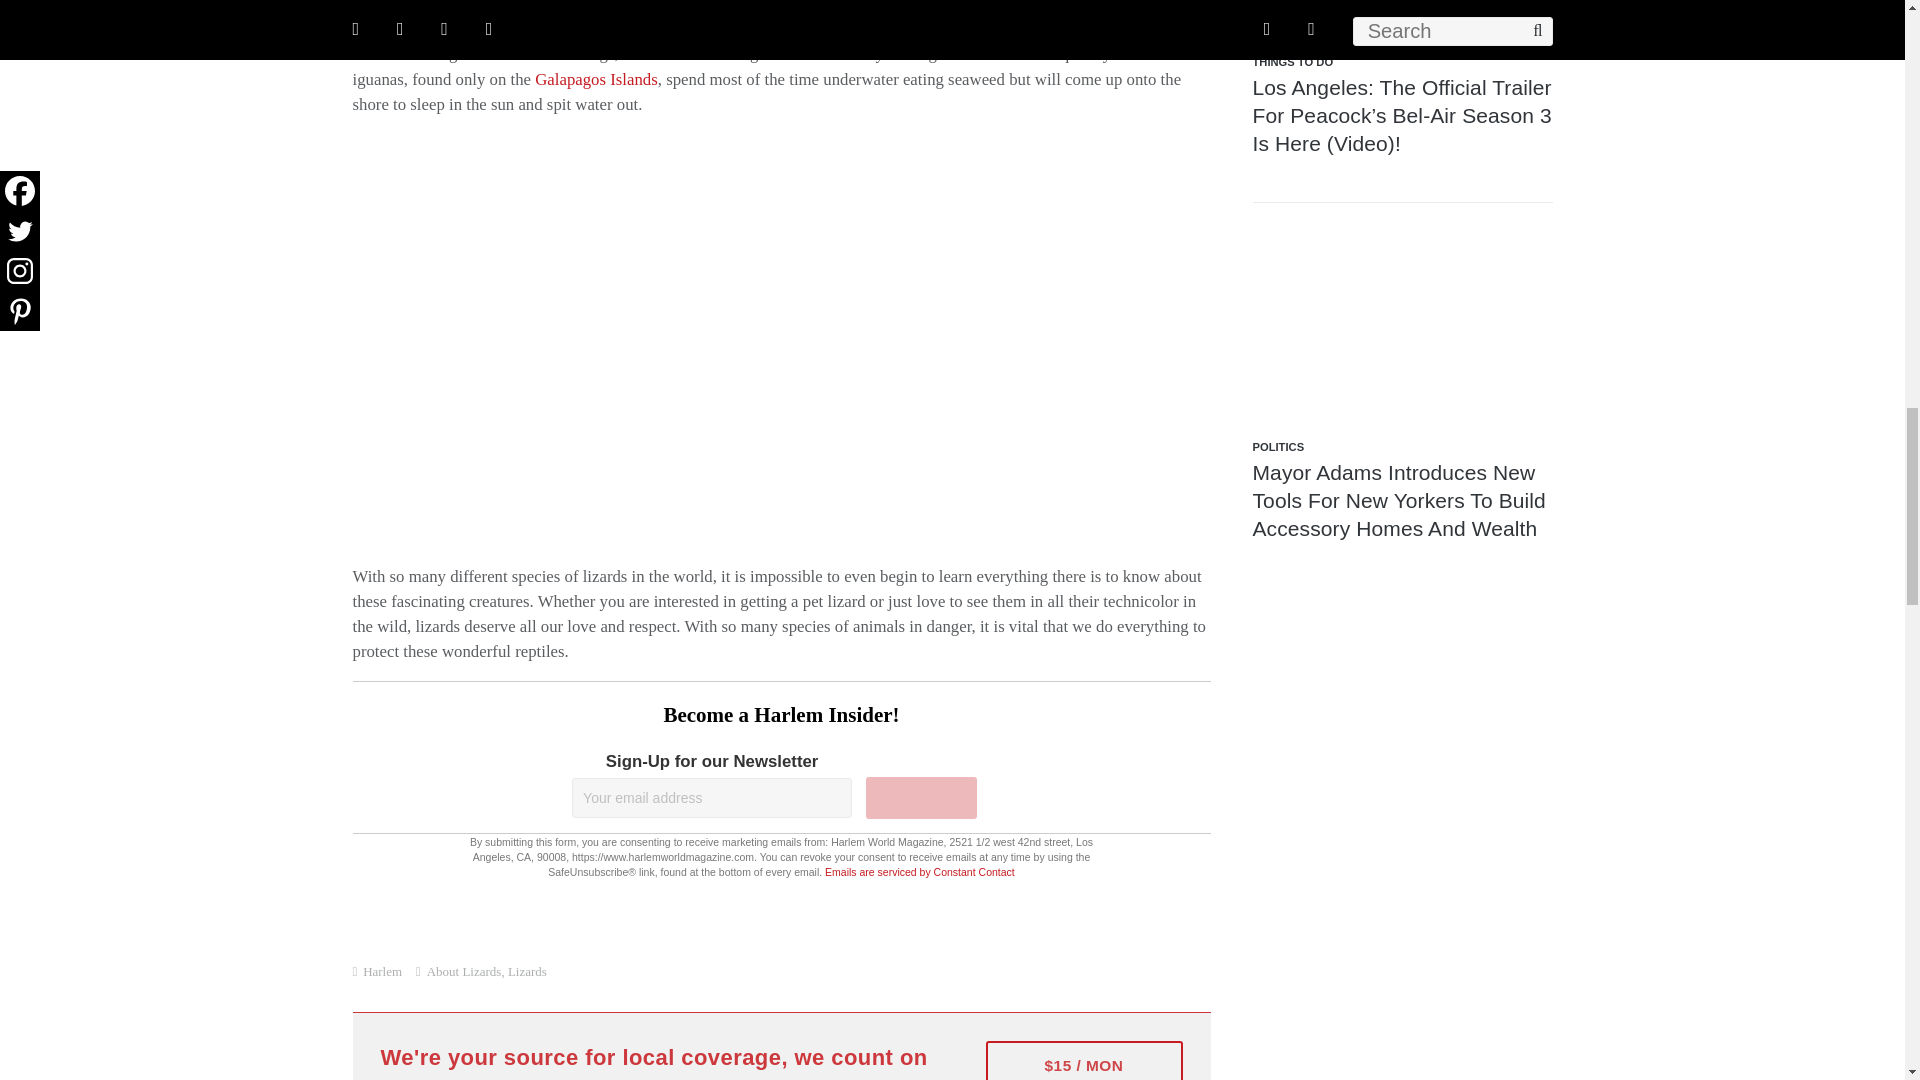  I want to click on Harlem, so click(382, 971).